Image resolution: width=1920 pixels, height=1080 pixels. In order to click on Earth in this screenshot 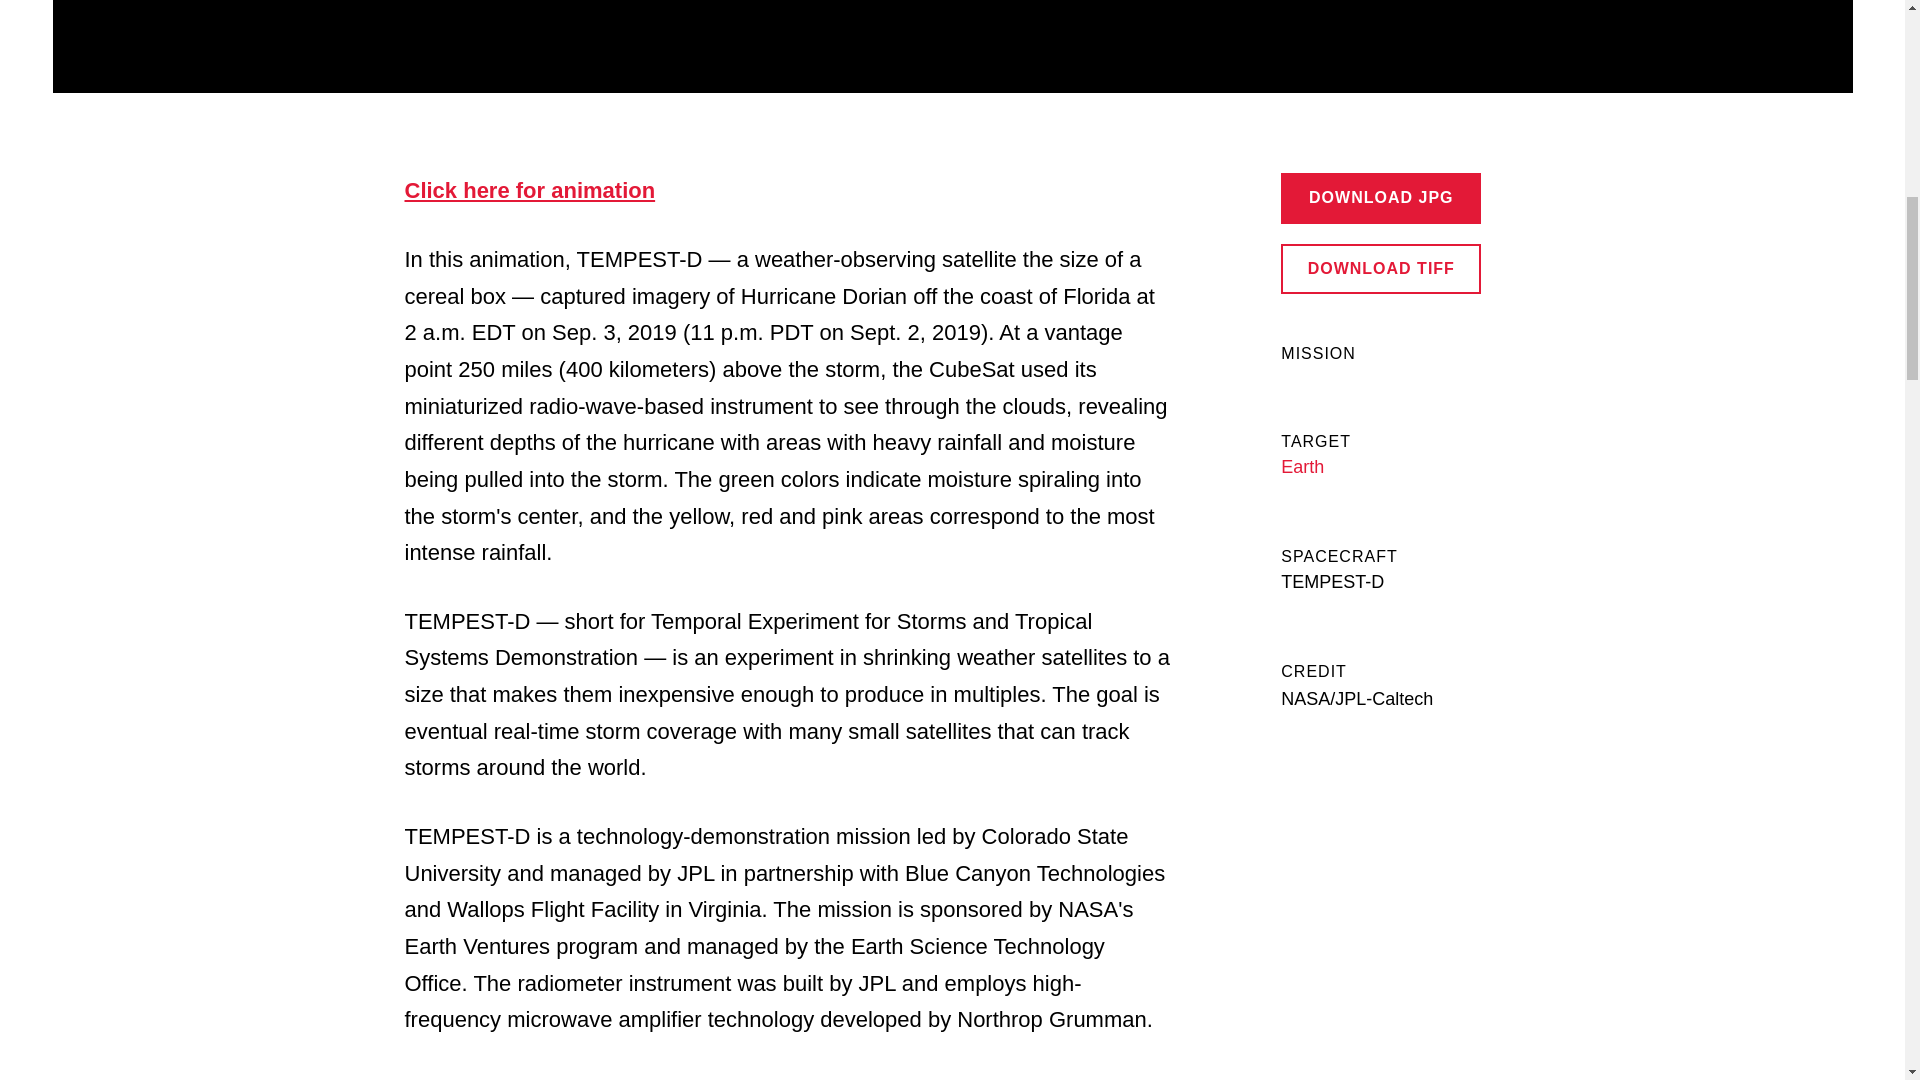, I will do `click(1302, 466)`.